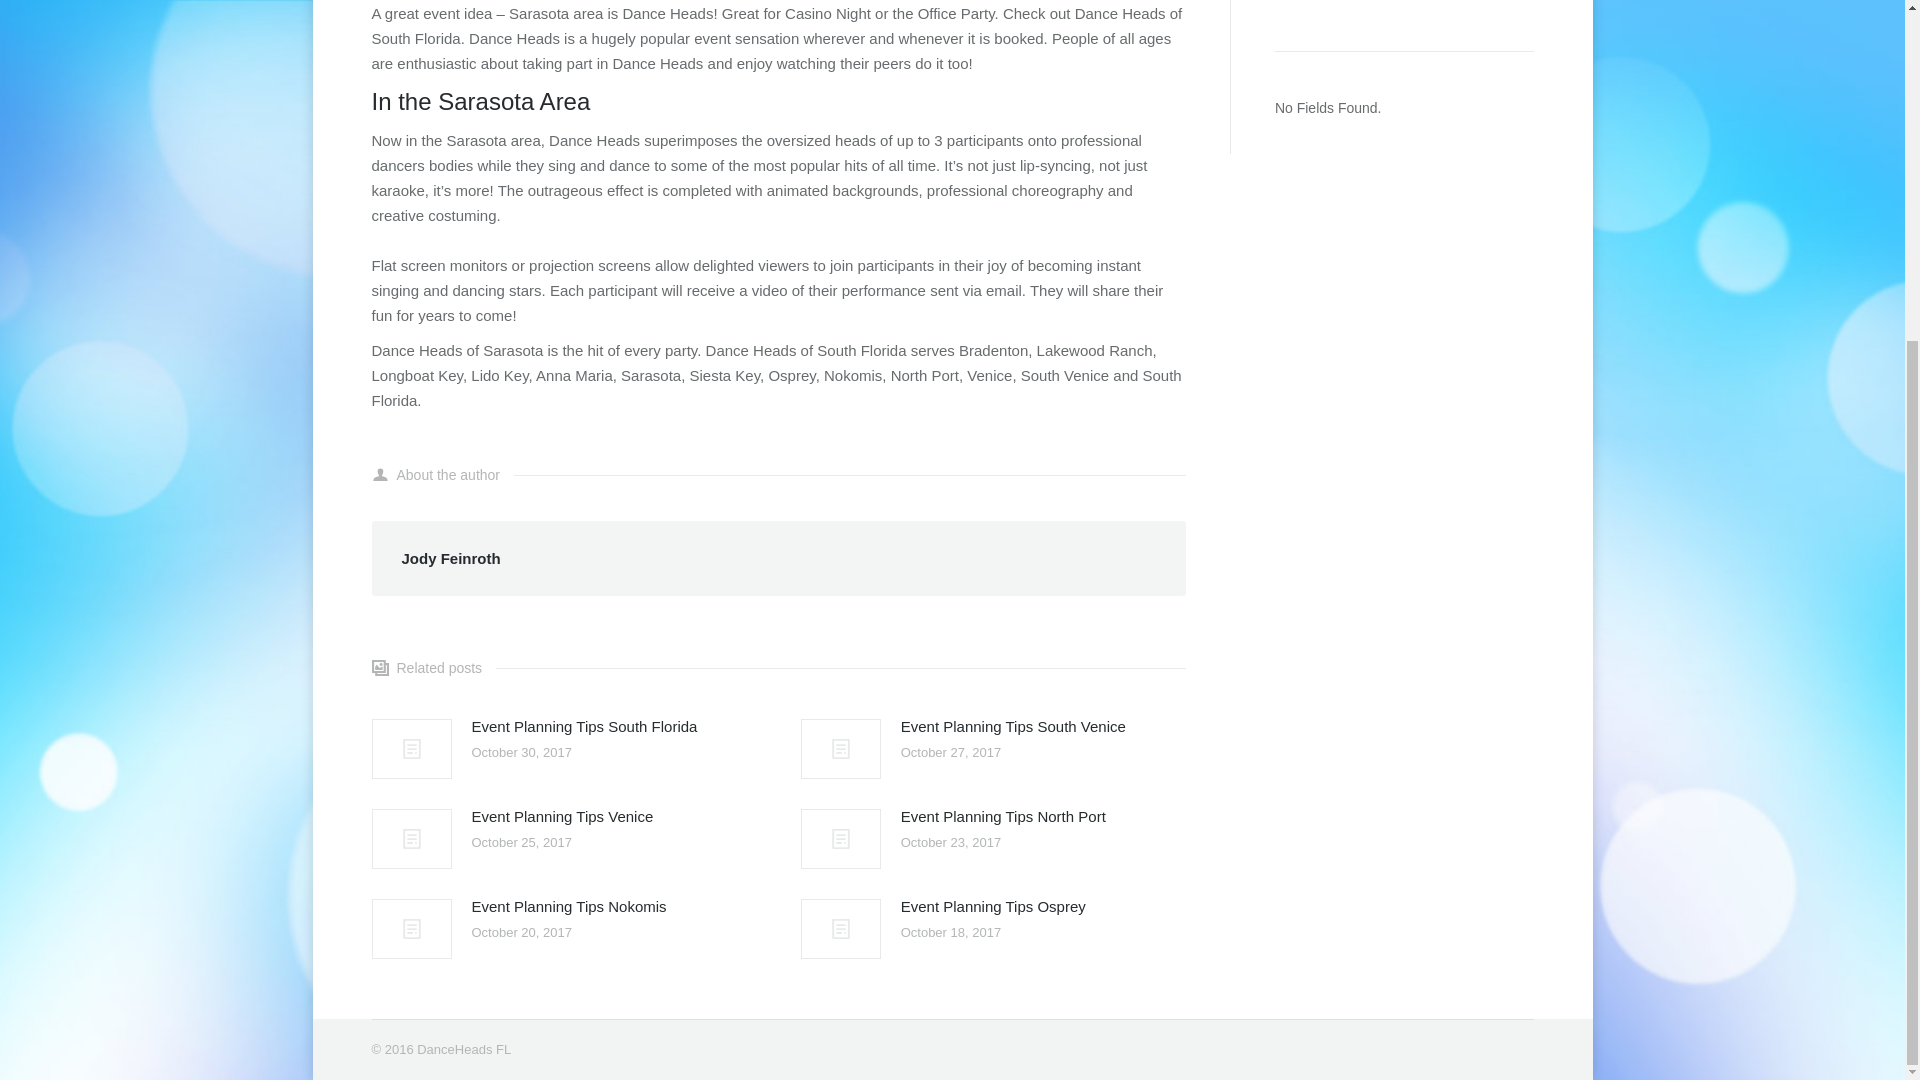  I want to click on Event Planning Tips South Florida, so click(585, 726).